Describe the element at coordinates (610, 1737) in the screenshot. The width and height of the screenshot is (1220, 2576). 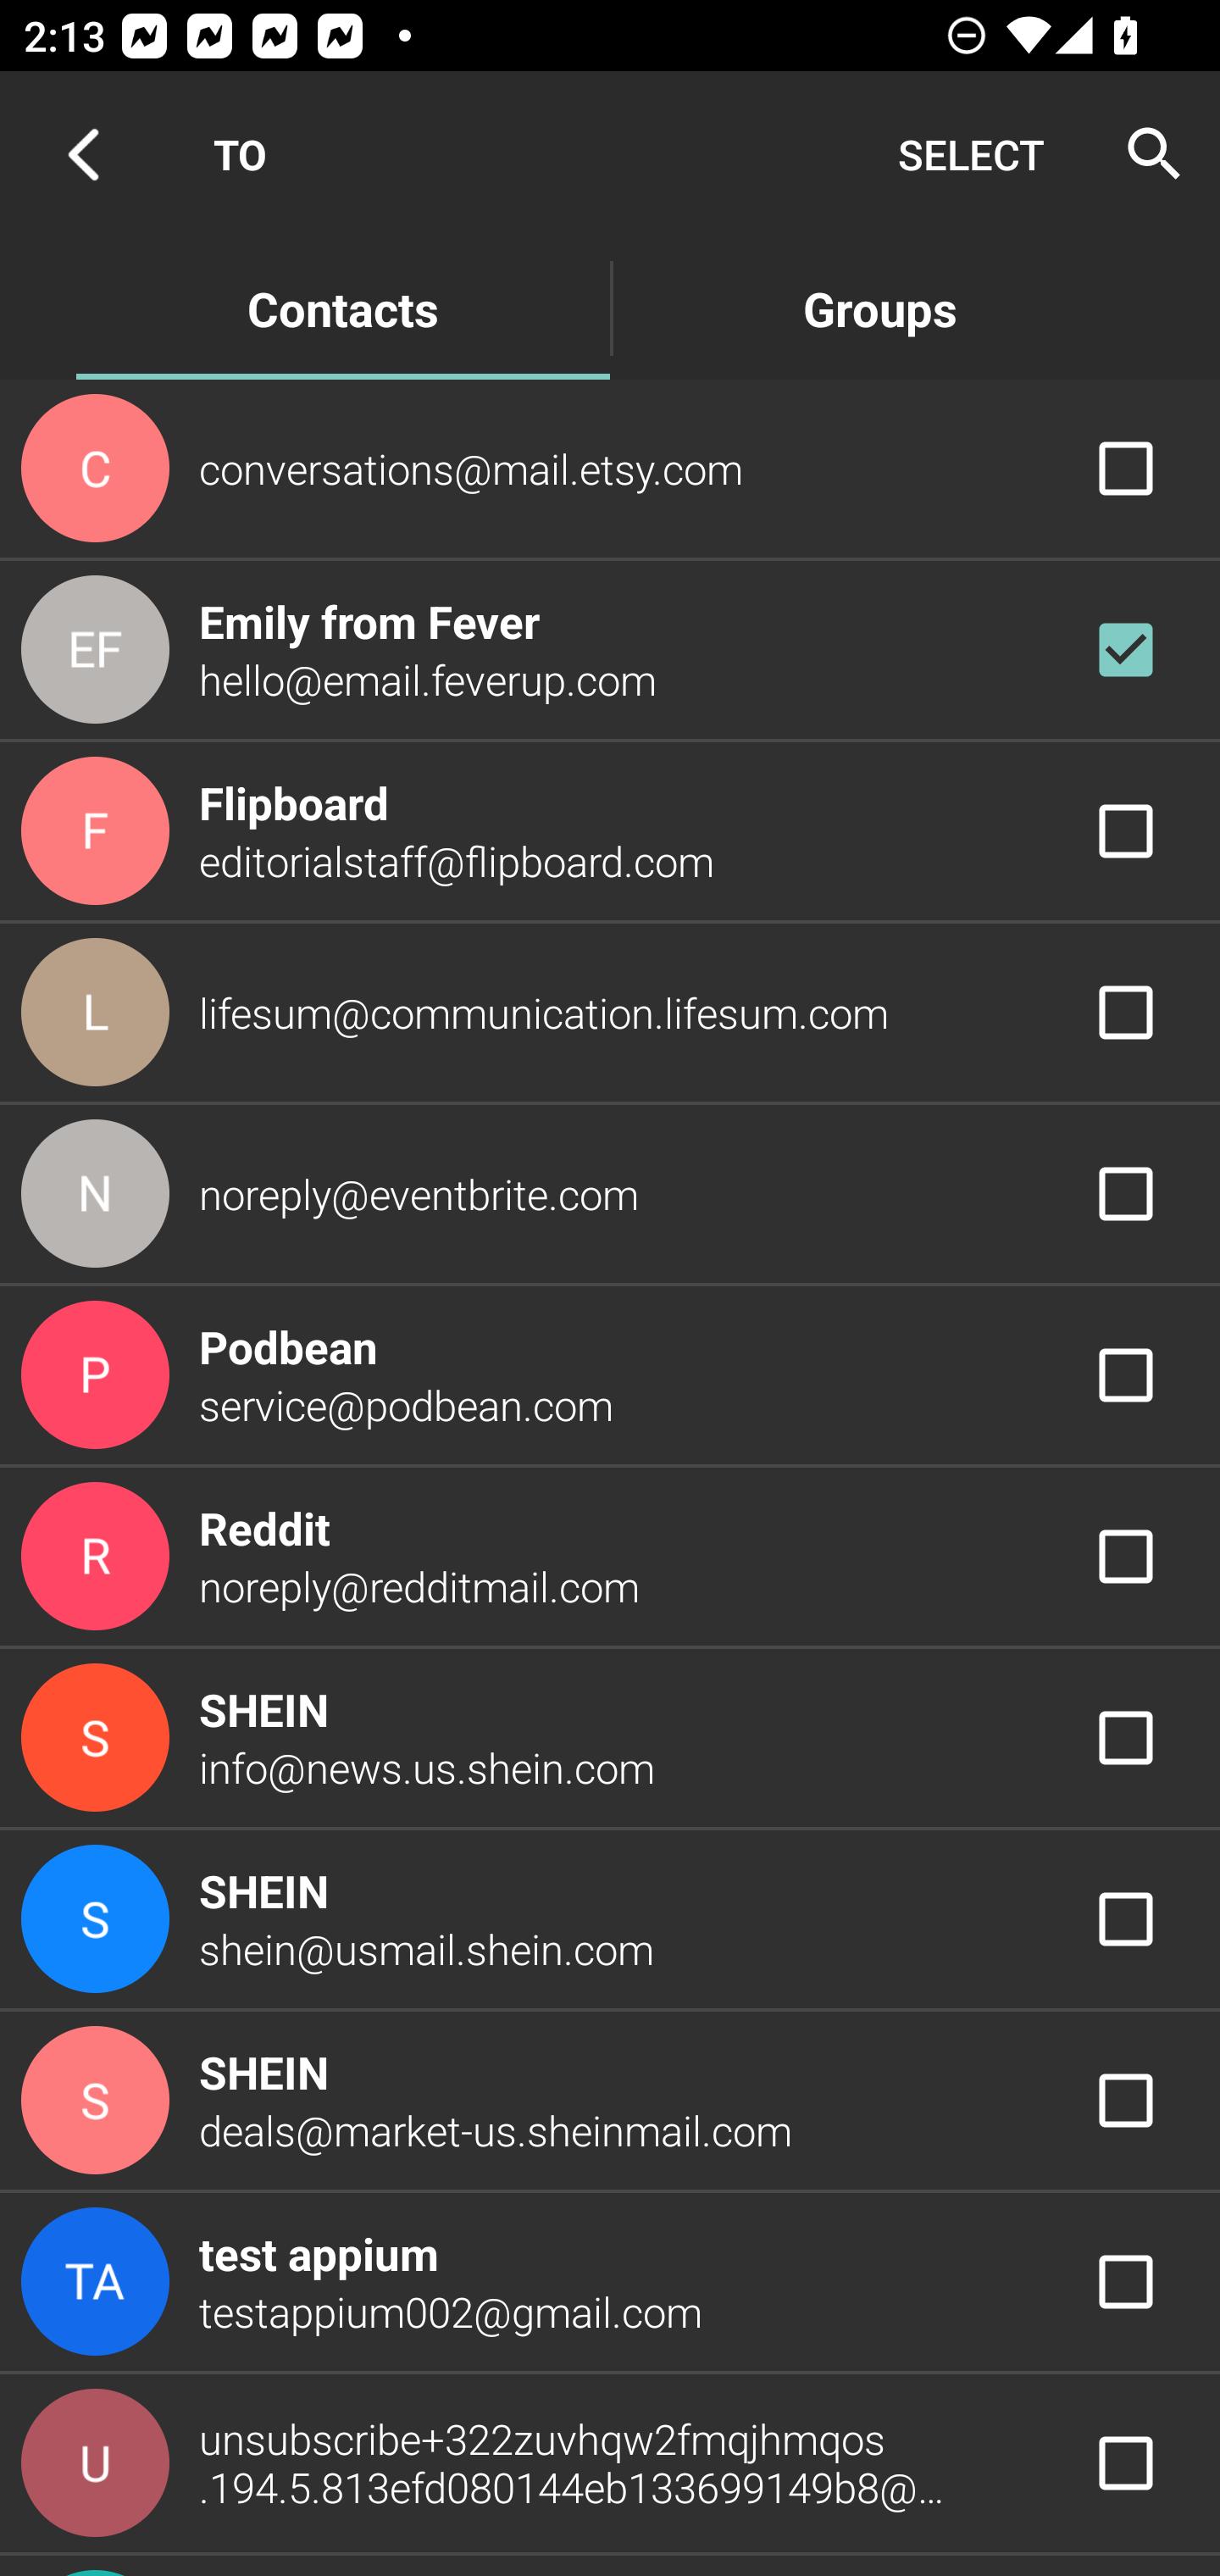
I see `SHEIN info@news.us.shein.com` at that location.